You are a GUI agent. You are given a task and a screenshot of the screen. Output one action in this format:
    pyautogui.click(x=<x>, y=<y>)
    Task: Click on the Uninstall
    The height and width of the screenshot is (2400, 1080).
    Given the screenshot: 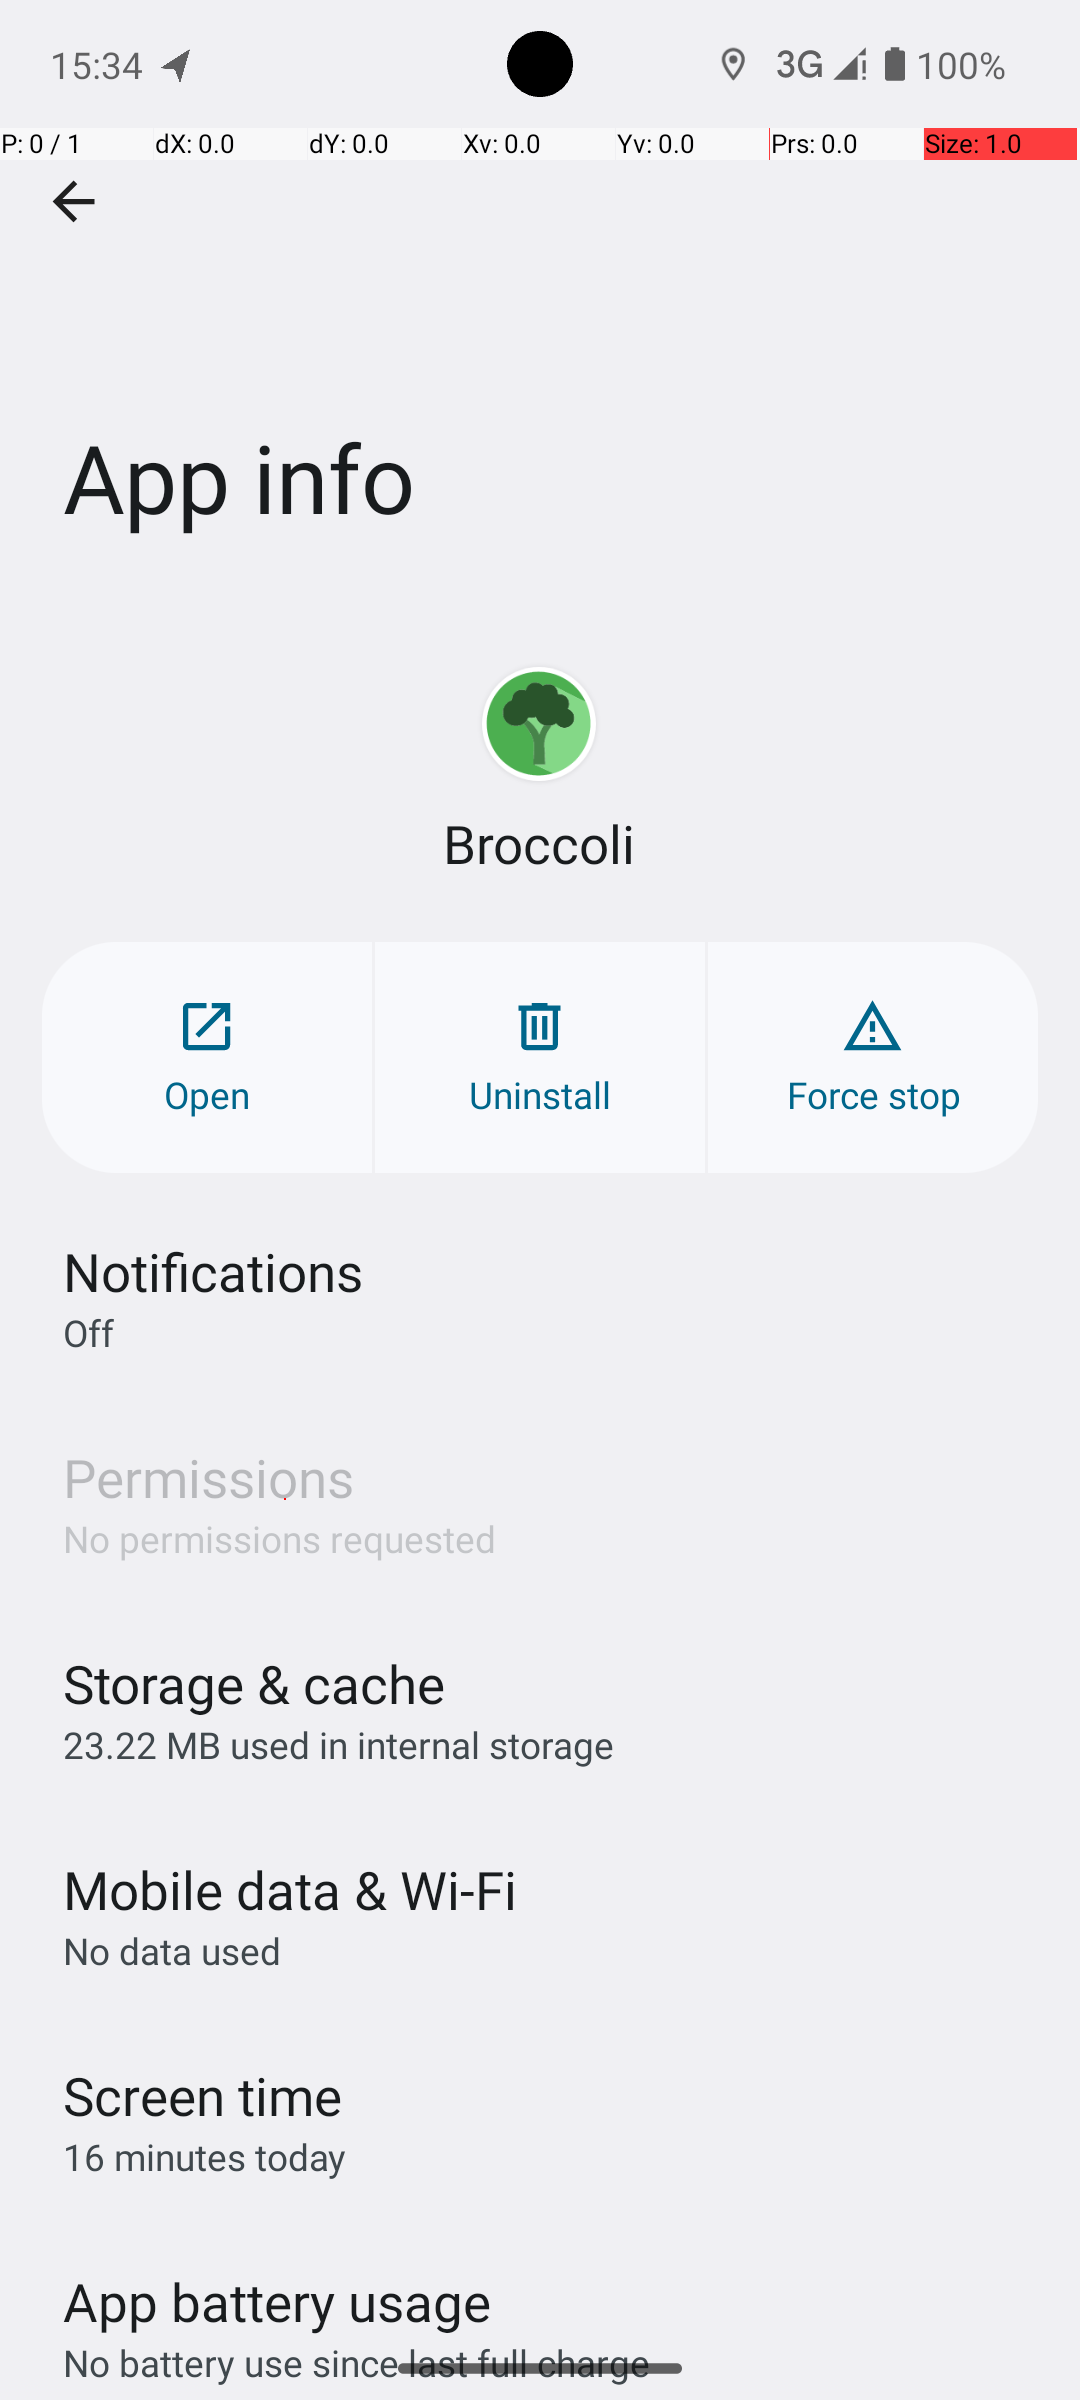 What is the action you would take?
    pyautogui.click(x=540, y=1058)
    